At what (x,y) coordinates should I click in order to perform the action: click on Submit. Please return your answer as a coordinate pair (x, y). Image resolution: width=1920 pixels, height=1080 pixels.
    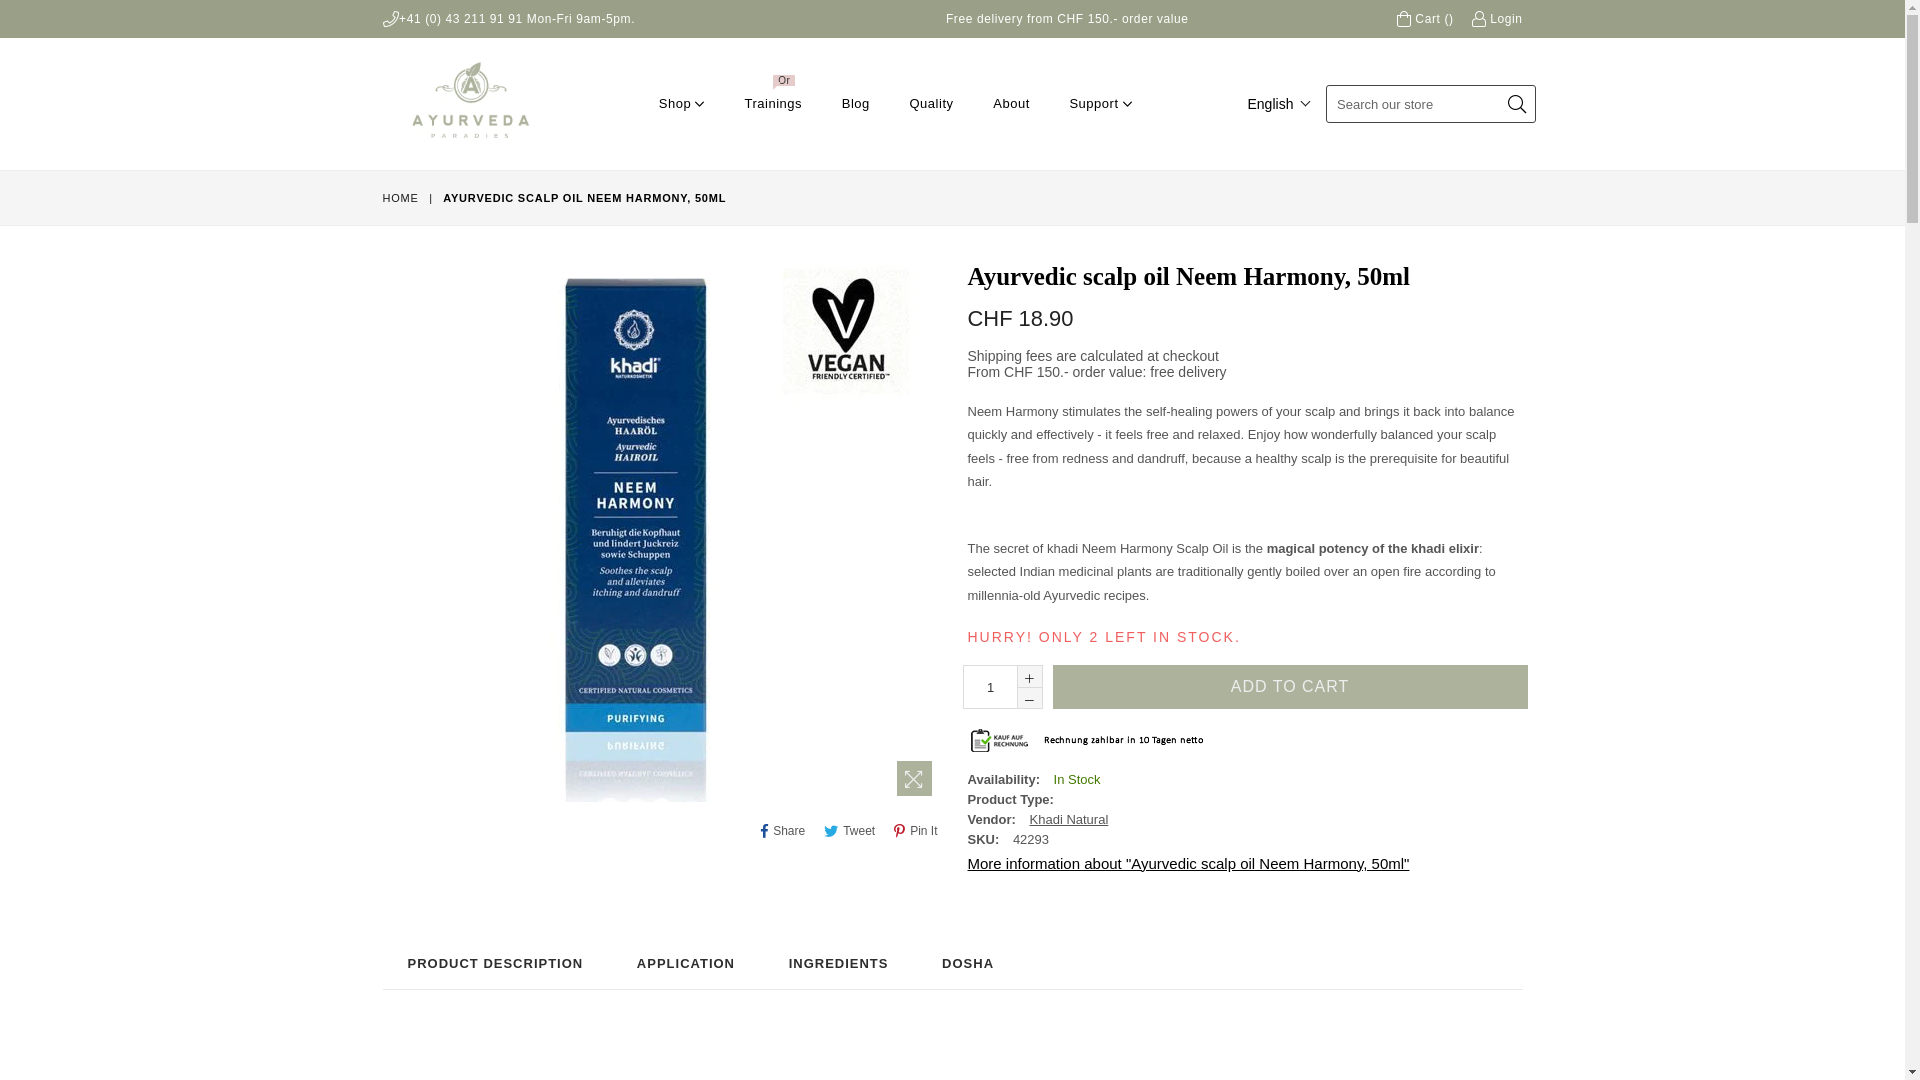
    Looking at the image, I should click on (1517, 106).